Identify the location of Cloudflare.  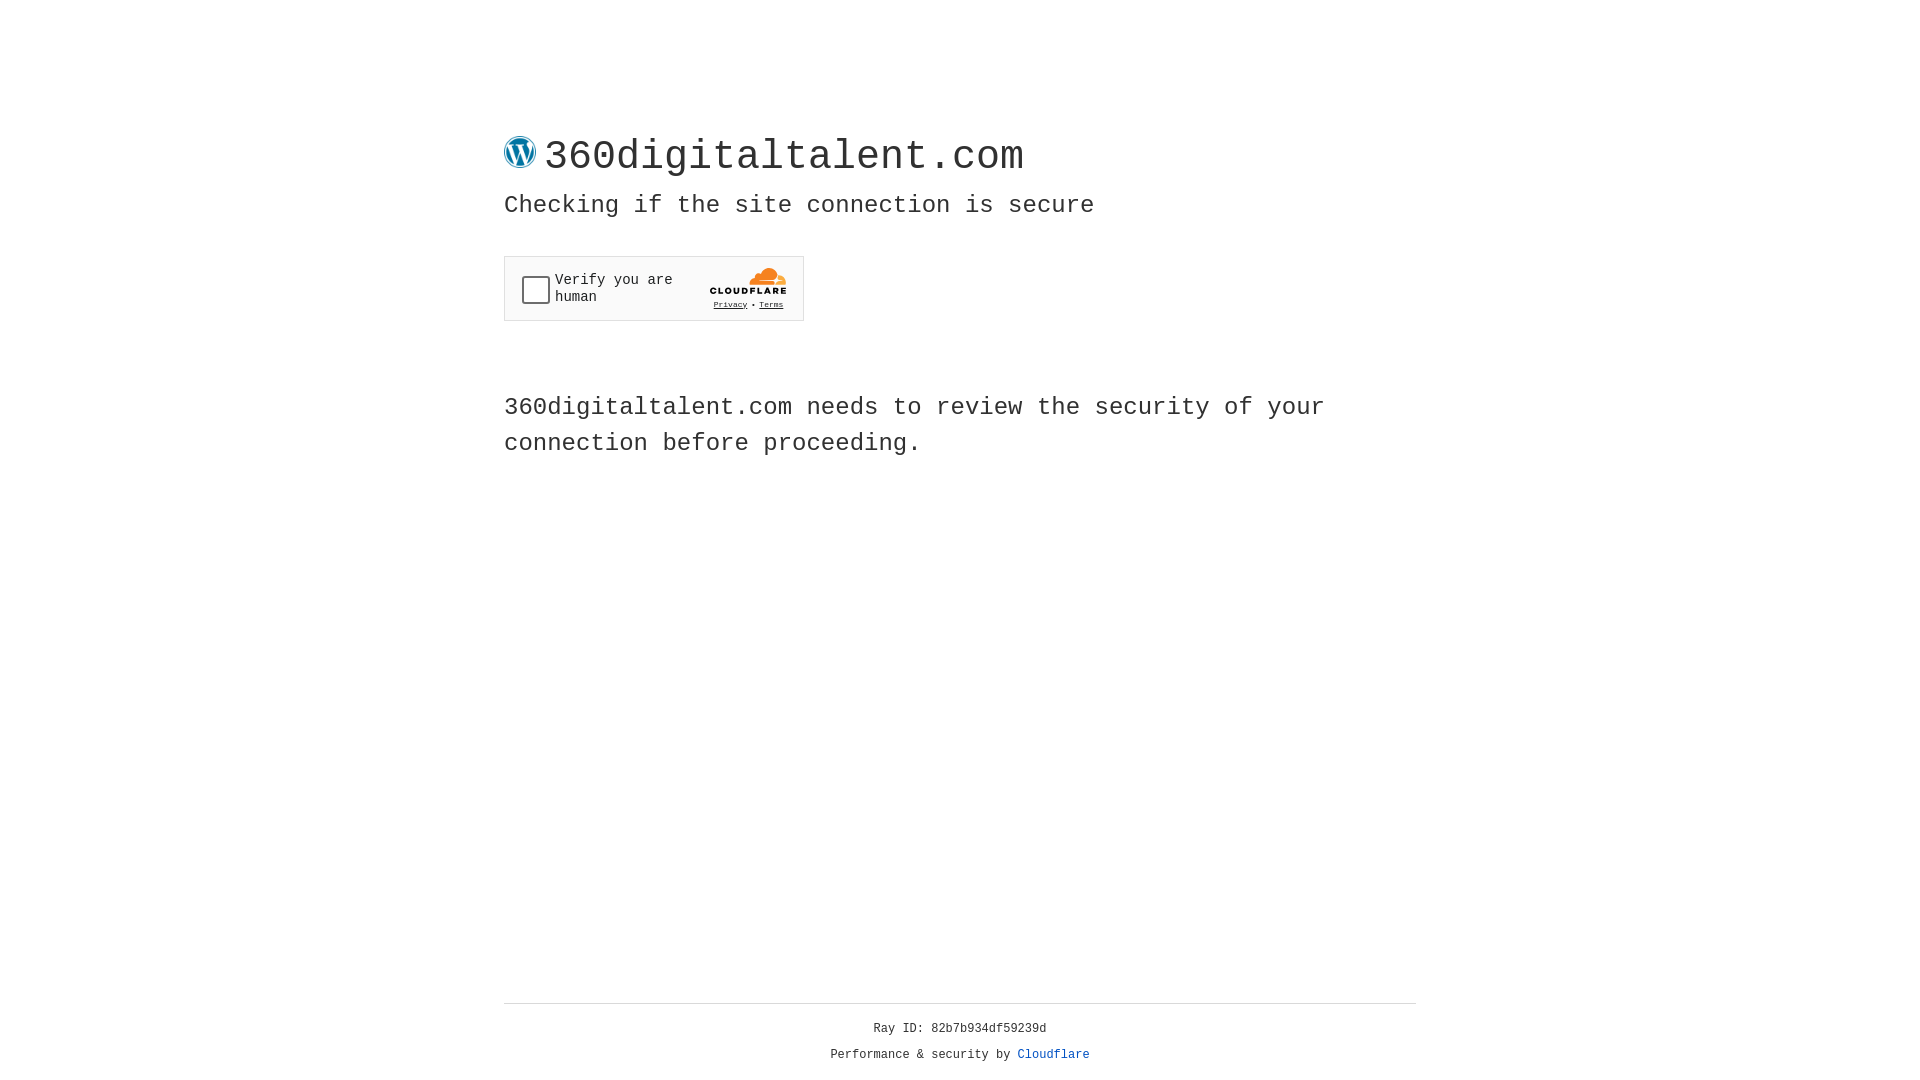
(1054, 1055).